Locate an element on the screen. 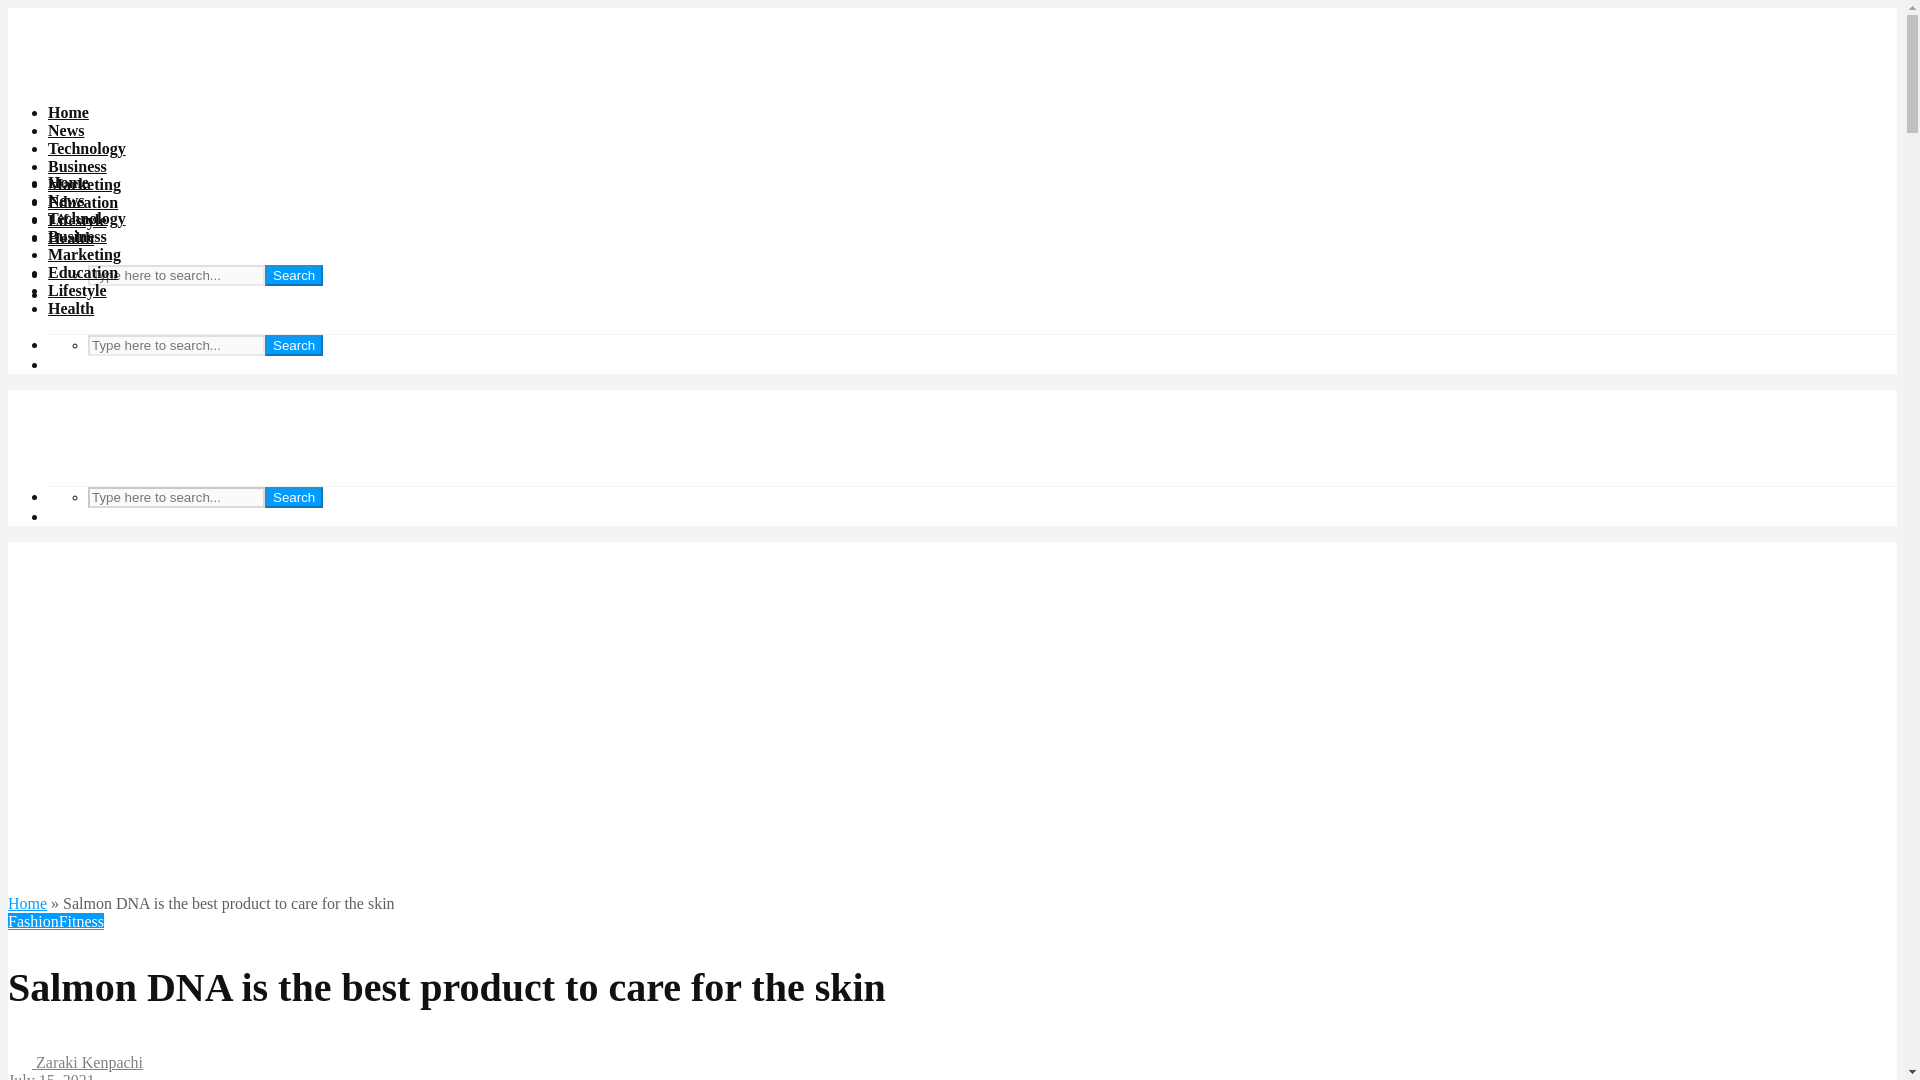  Business is located at coordinates (78, 236).